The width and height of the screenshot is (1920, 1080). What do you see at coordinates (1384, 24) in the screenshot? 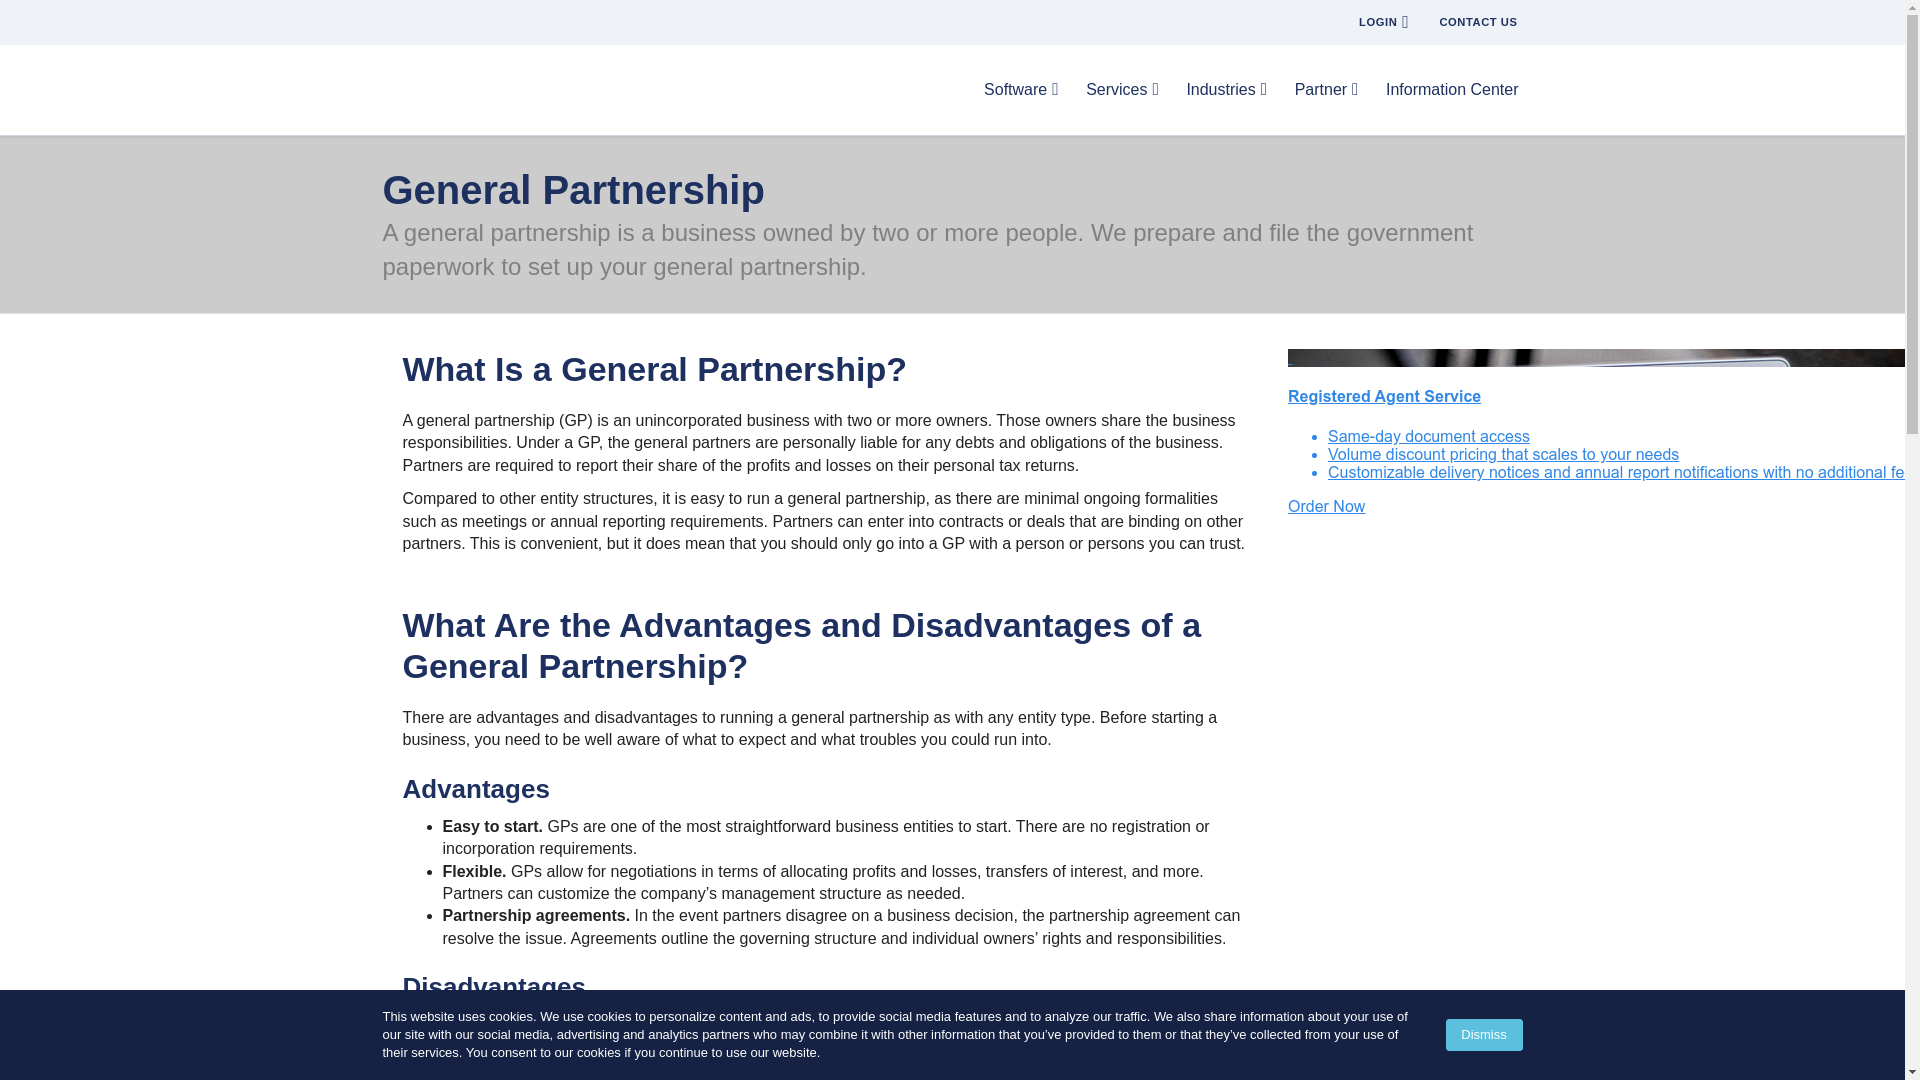
I see `LOGIN` at bounding box center [1384, 24].